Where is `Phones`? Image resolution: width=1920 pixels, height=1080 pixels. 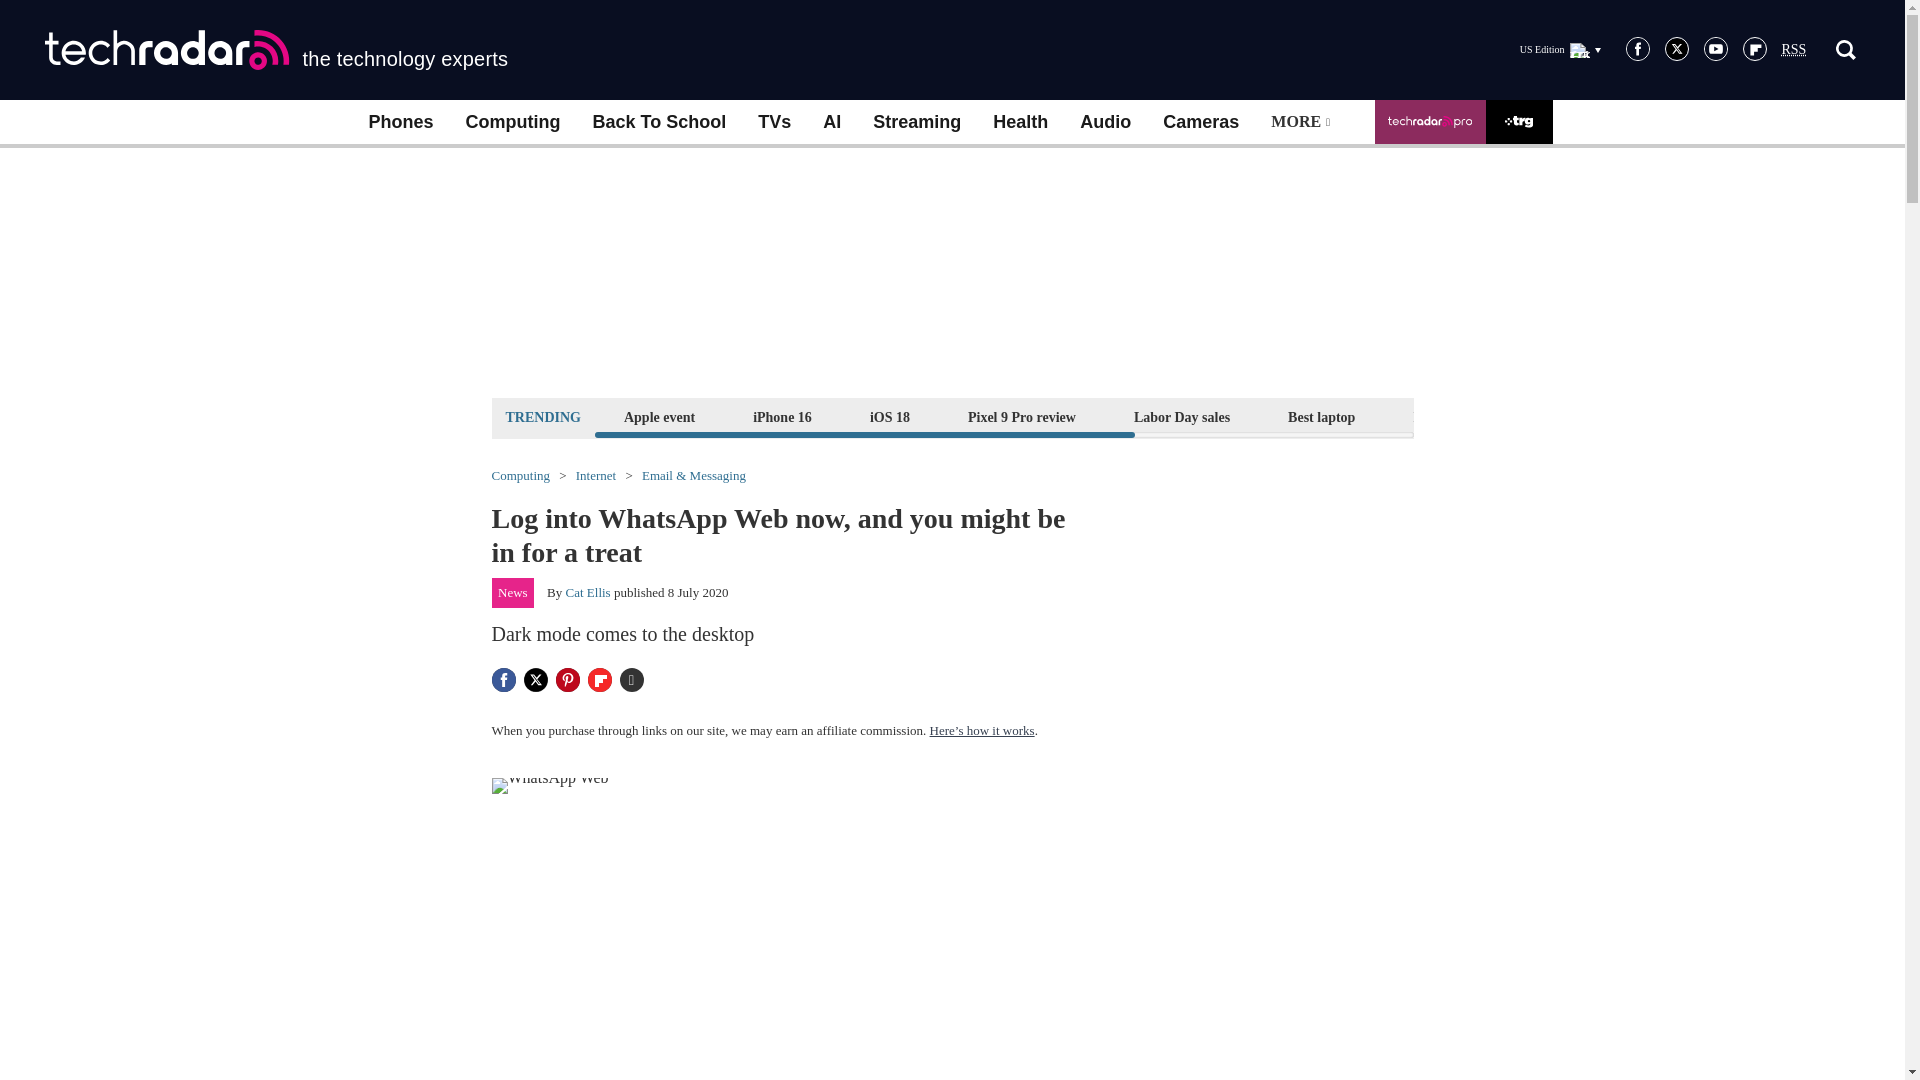
Phones is located at coordinates (400, 122).